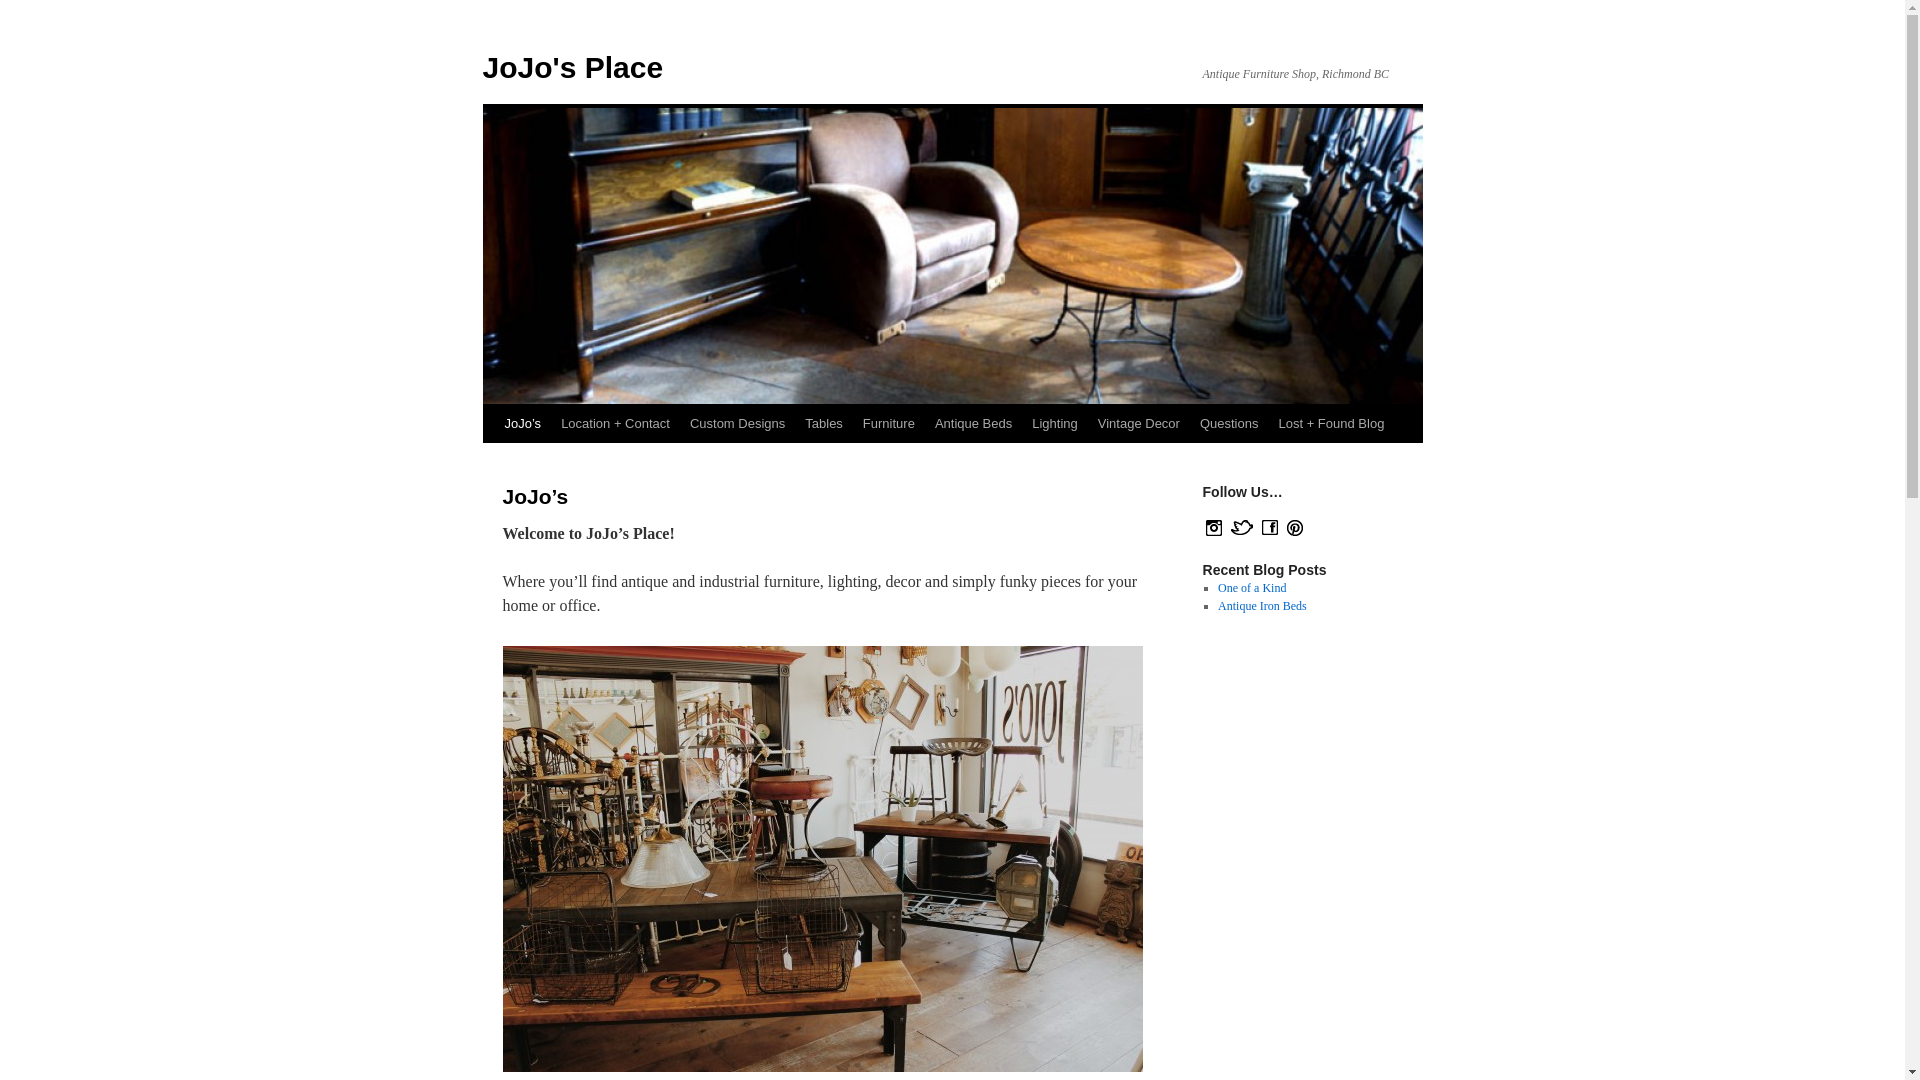 Image resolution: width=1920 pixels, height=1080 pixels. I want to click on Tables, so click(823, 424).